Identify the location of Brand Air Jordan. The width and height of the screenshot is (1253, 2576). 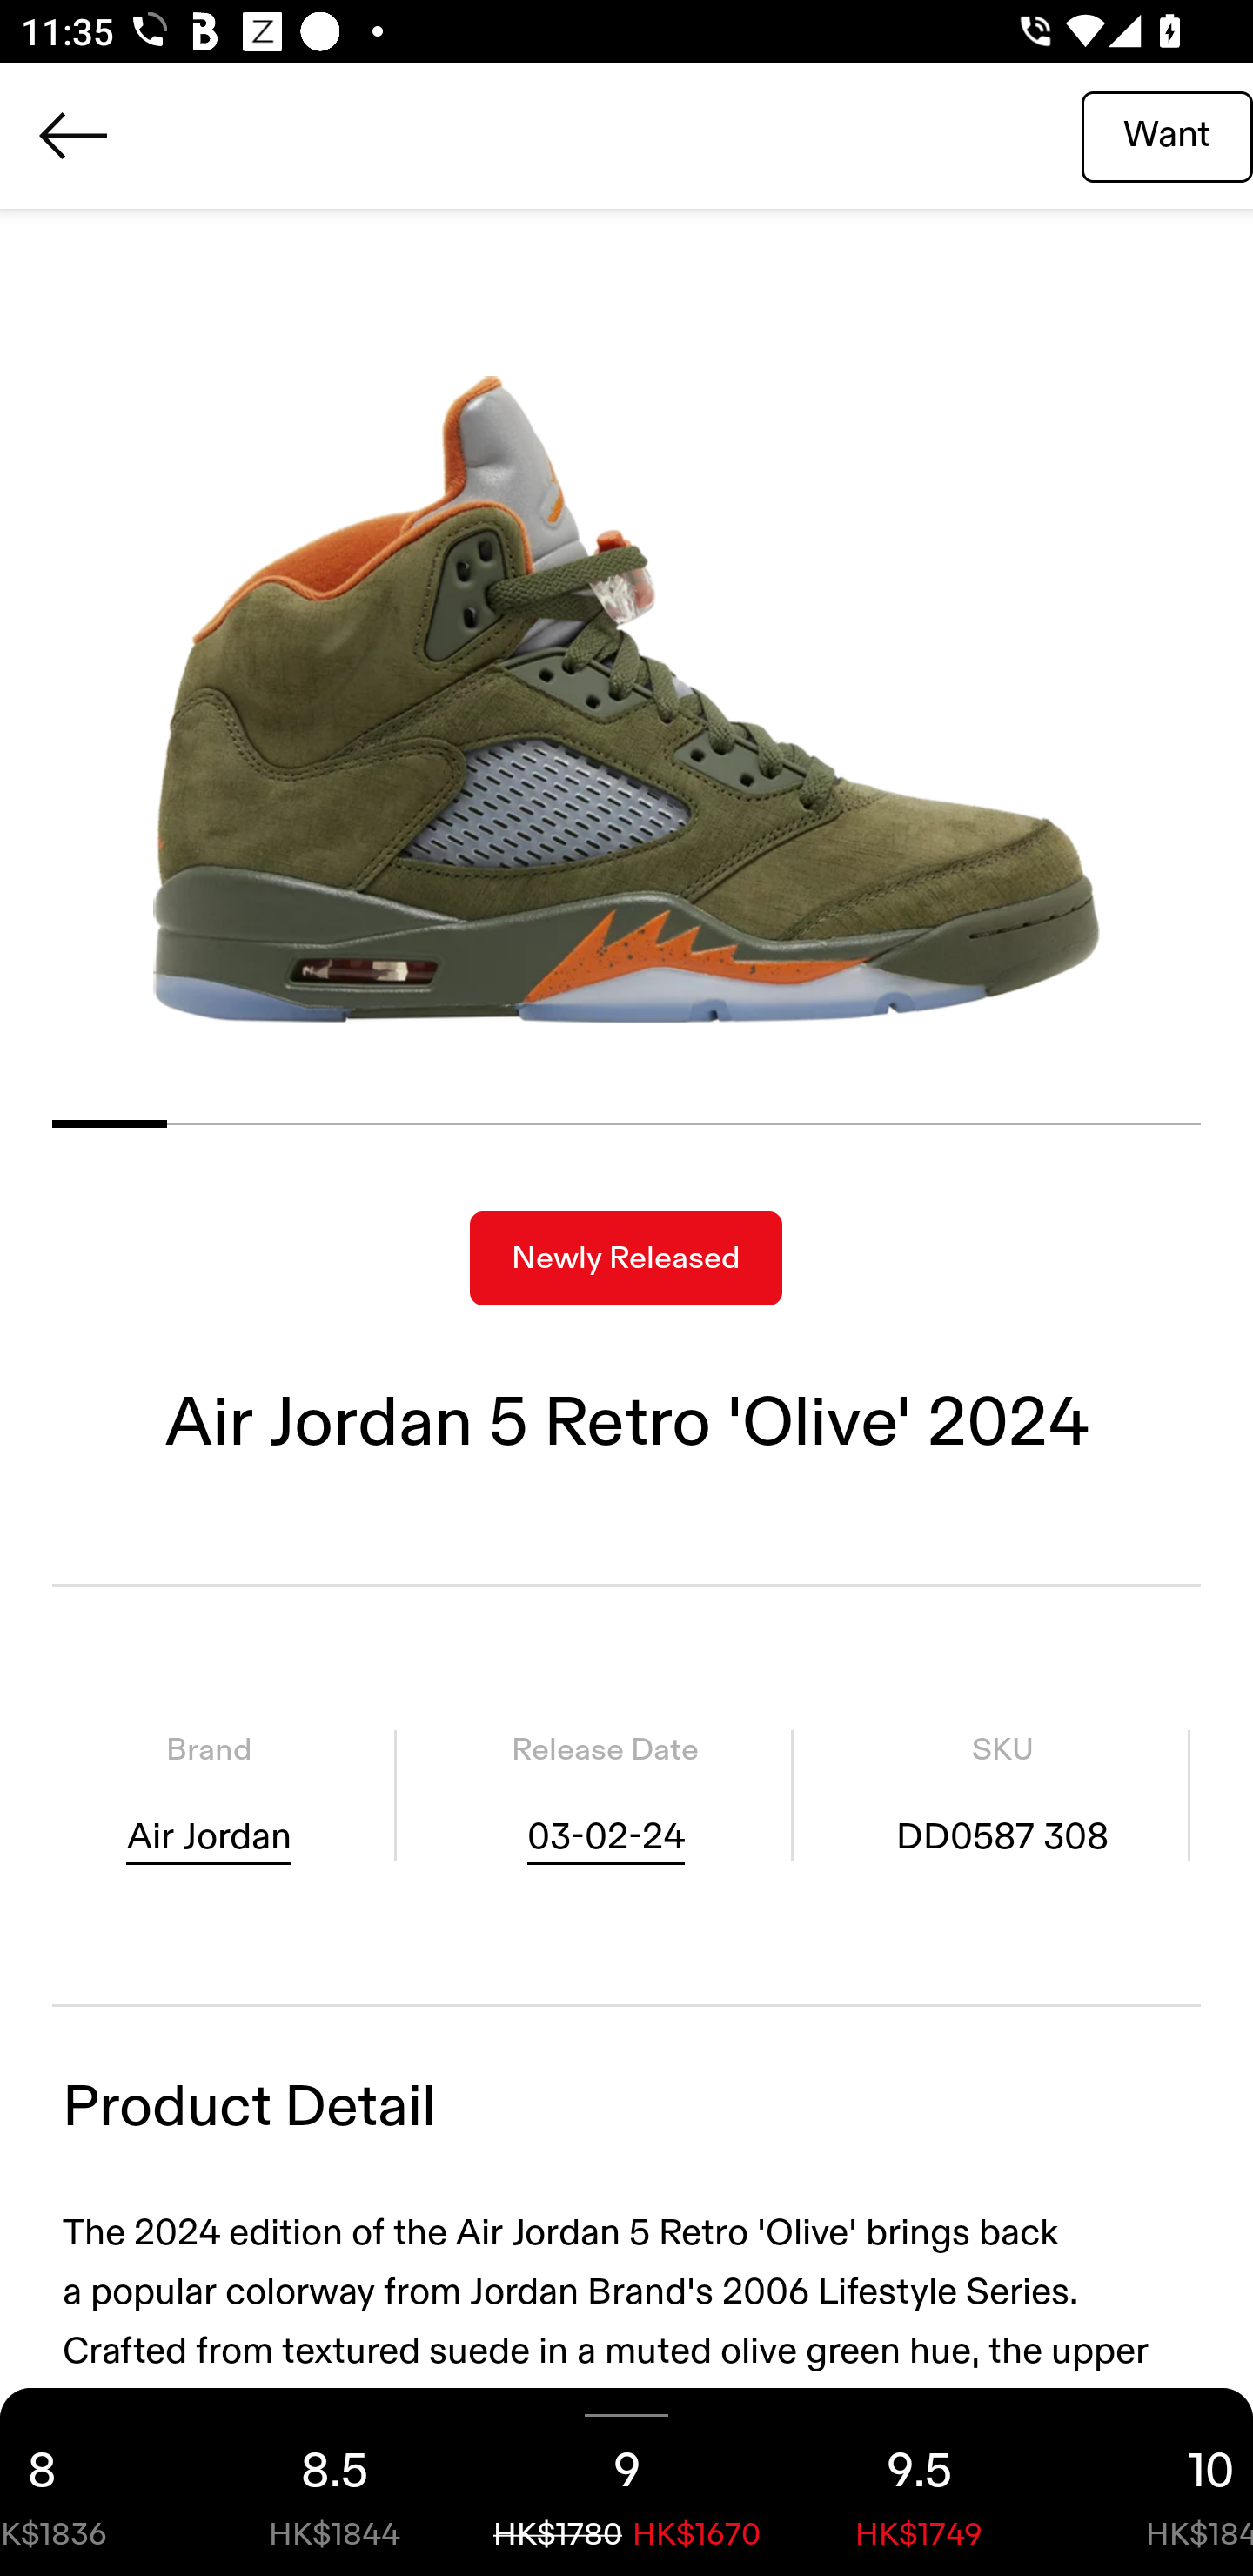
(209, 1795).